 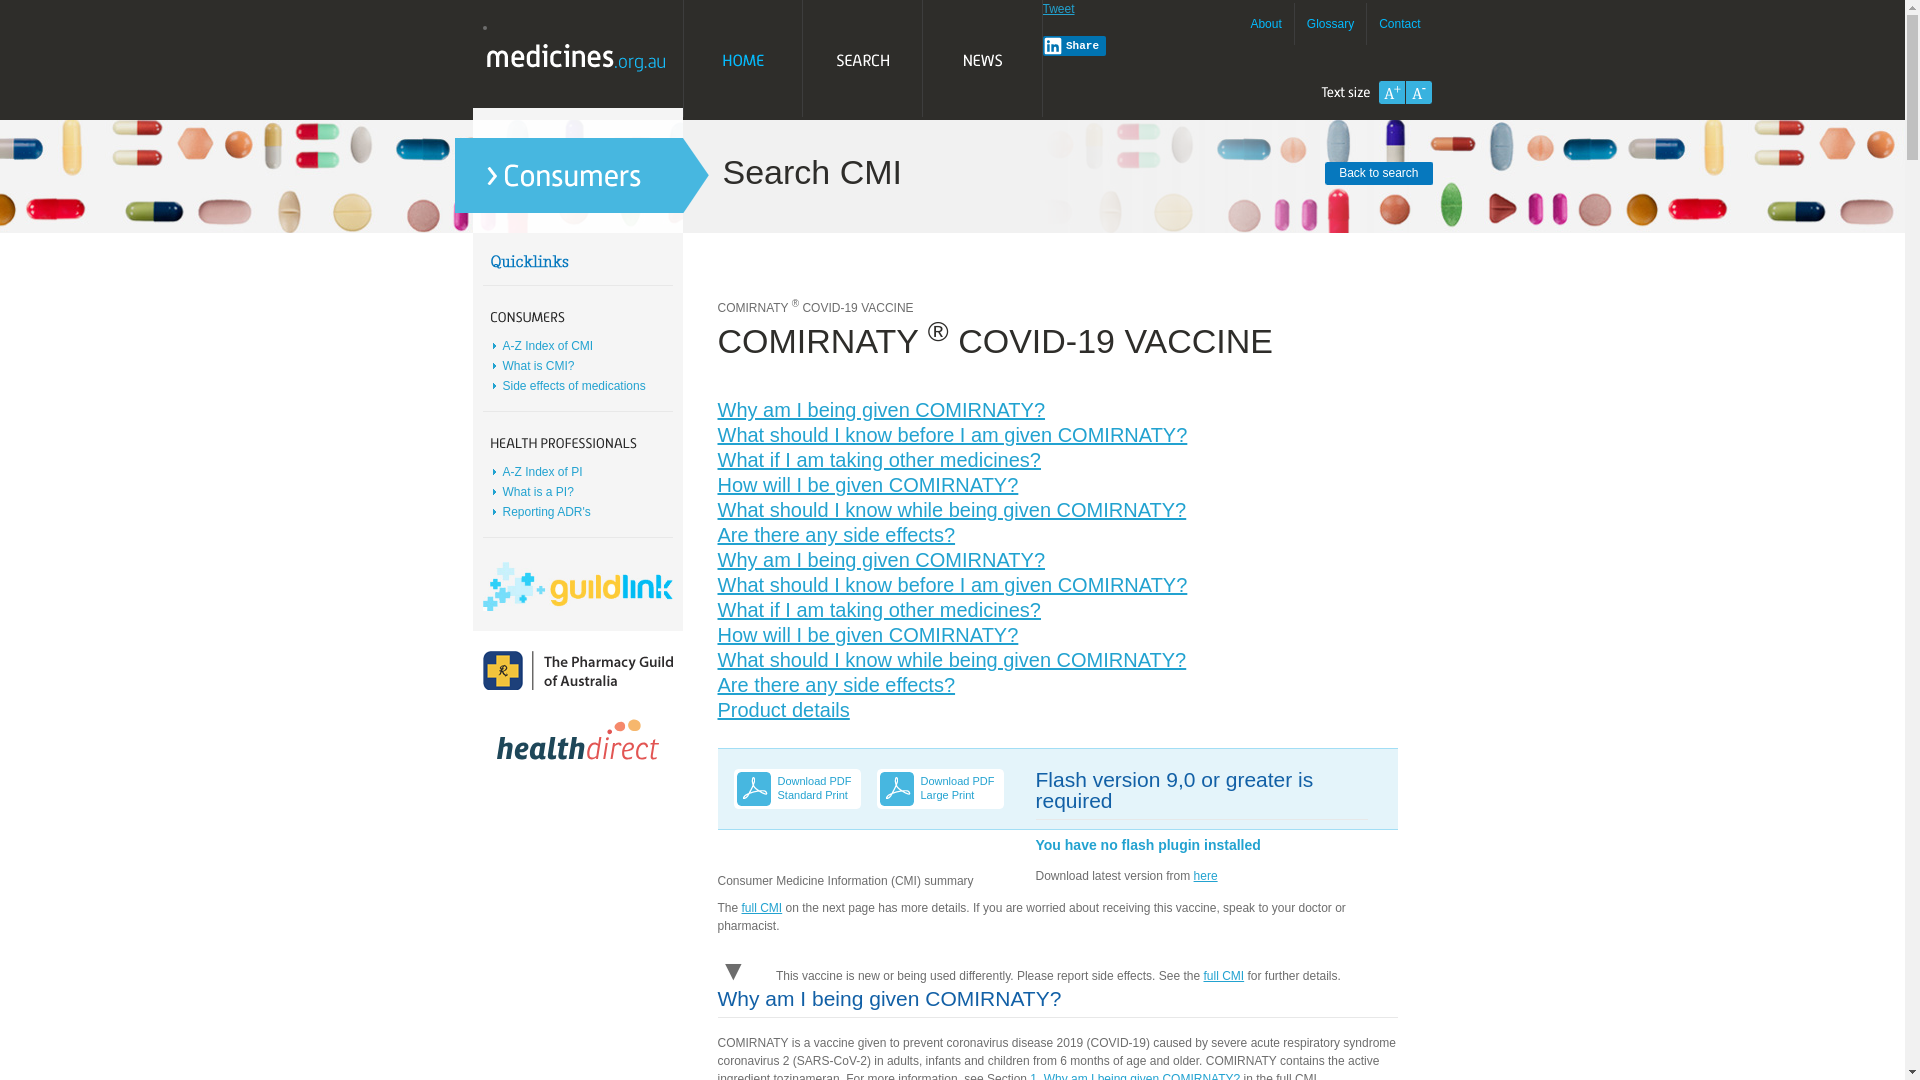 What do you see at coordinates (952, 660) in the screenshot?
I see `What should I know while being given COMIRNATY?` at bounding box center [952, 660].